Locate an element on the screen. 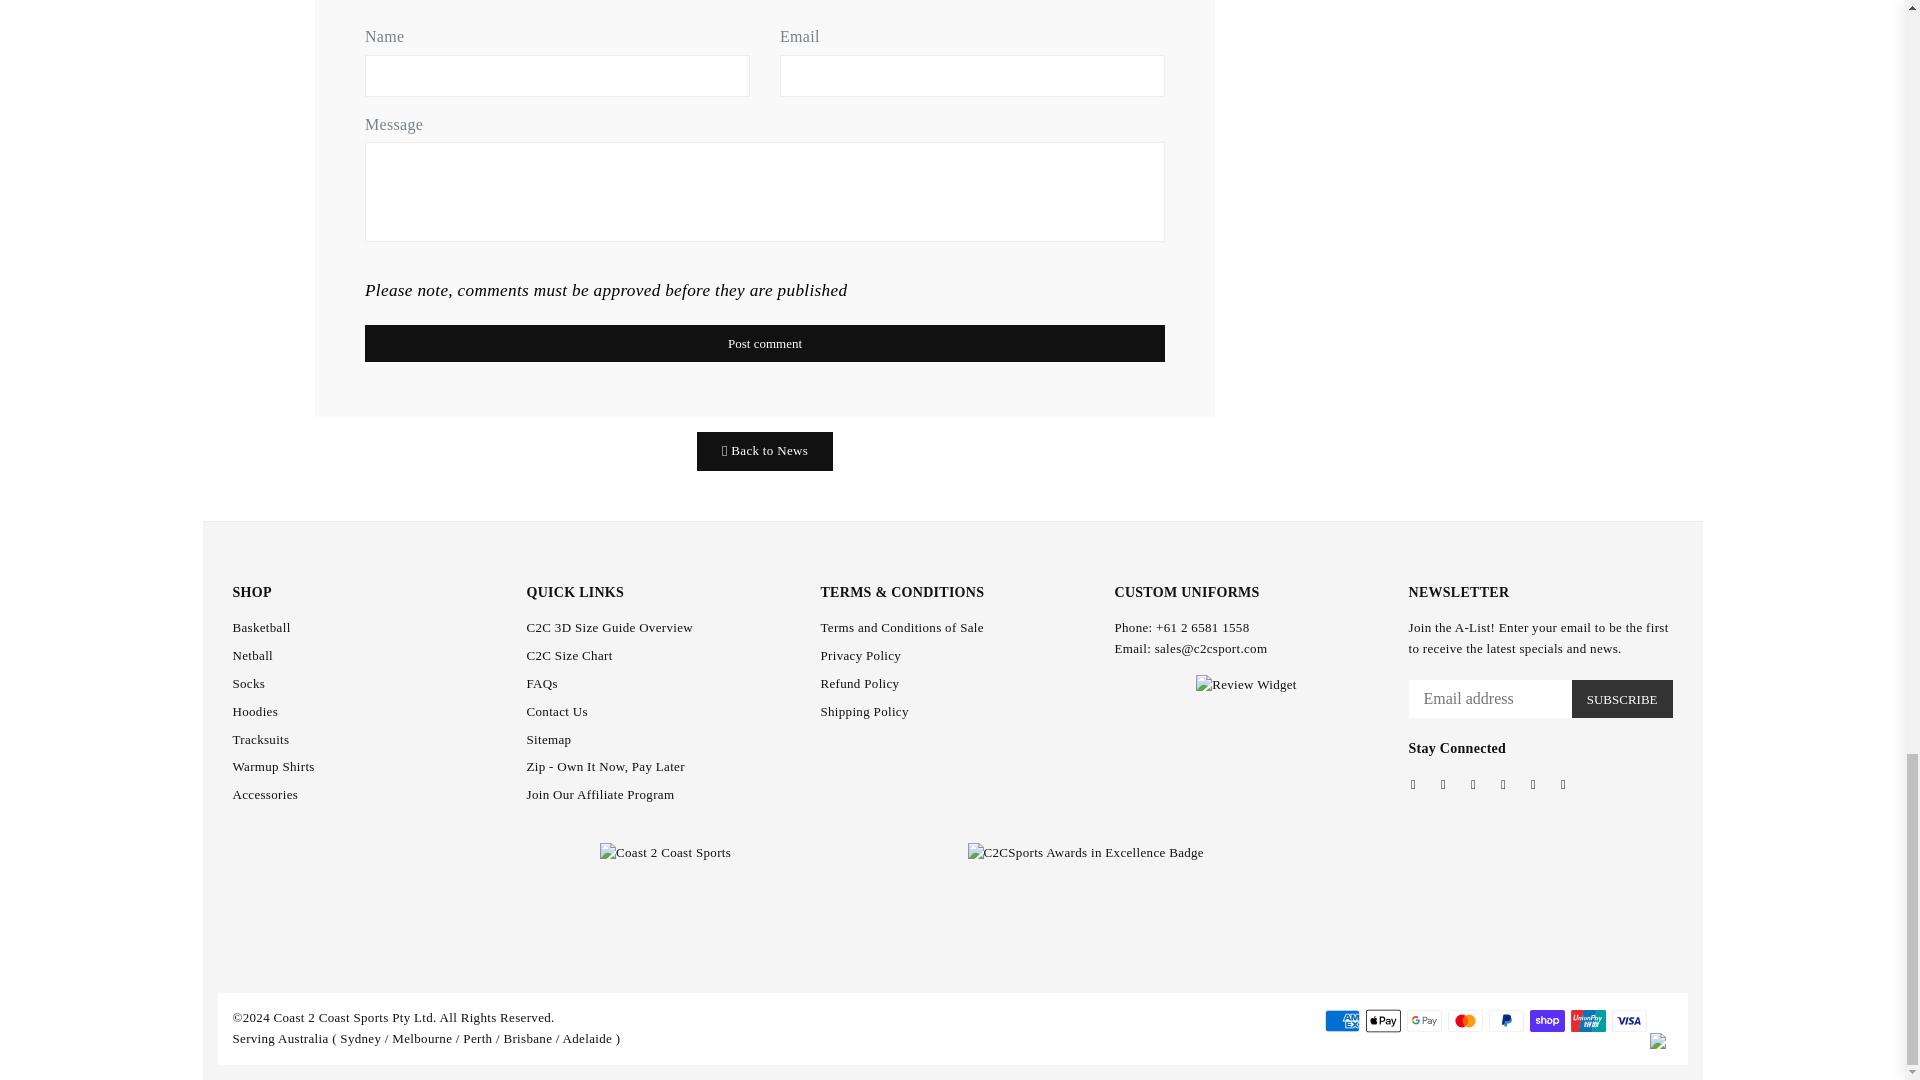 This screenshot has width=1920, height=1080. Mastercard is located at coordinates (1464, 1020).